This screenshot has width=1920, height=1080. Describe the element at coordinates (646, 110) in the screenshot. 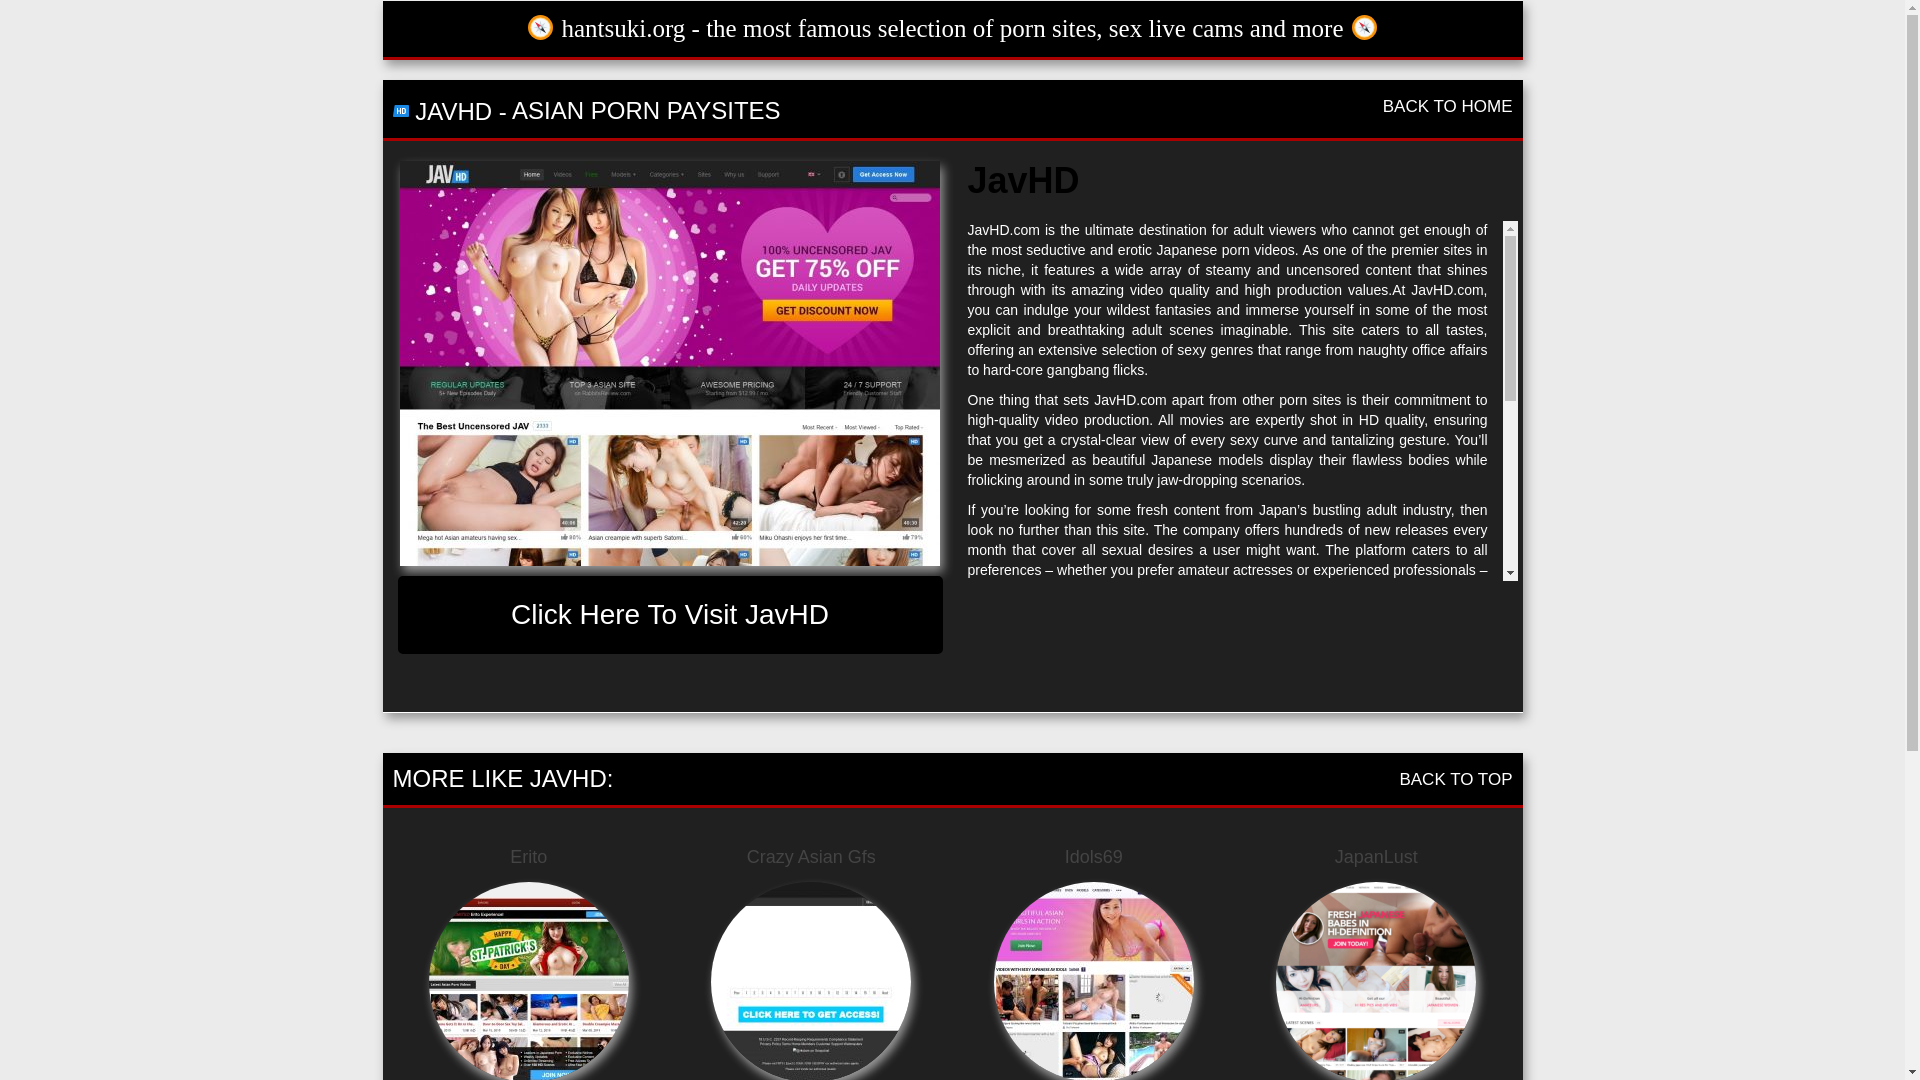

I see `ASIAN PORN PAYSITES` at that location.